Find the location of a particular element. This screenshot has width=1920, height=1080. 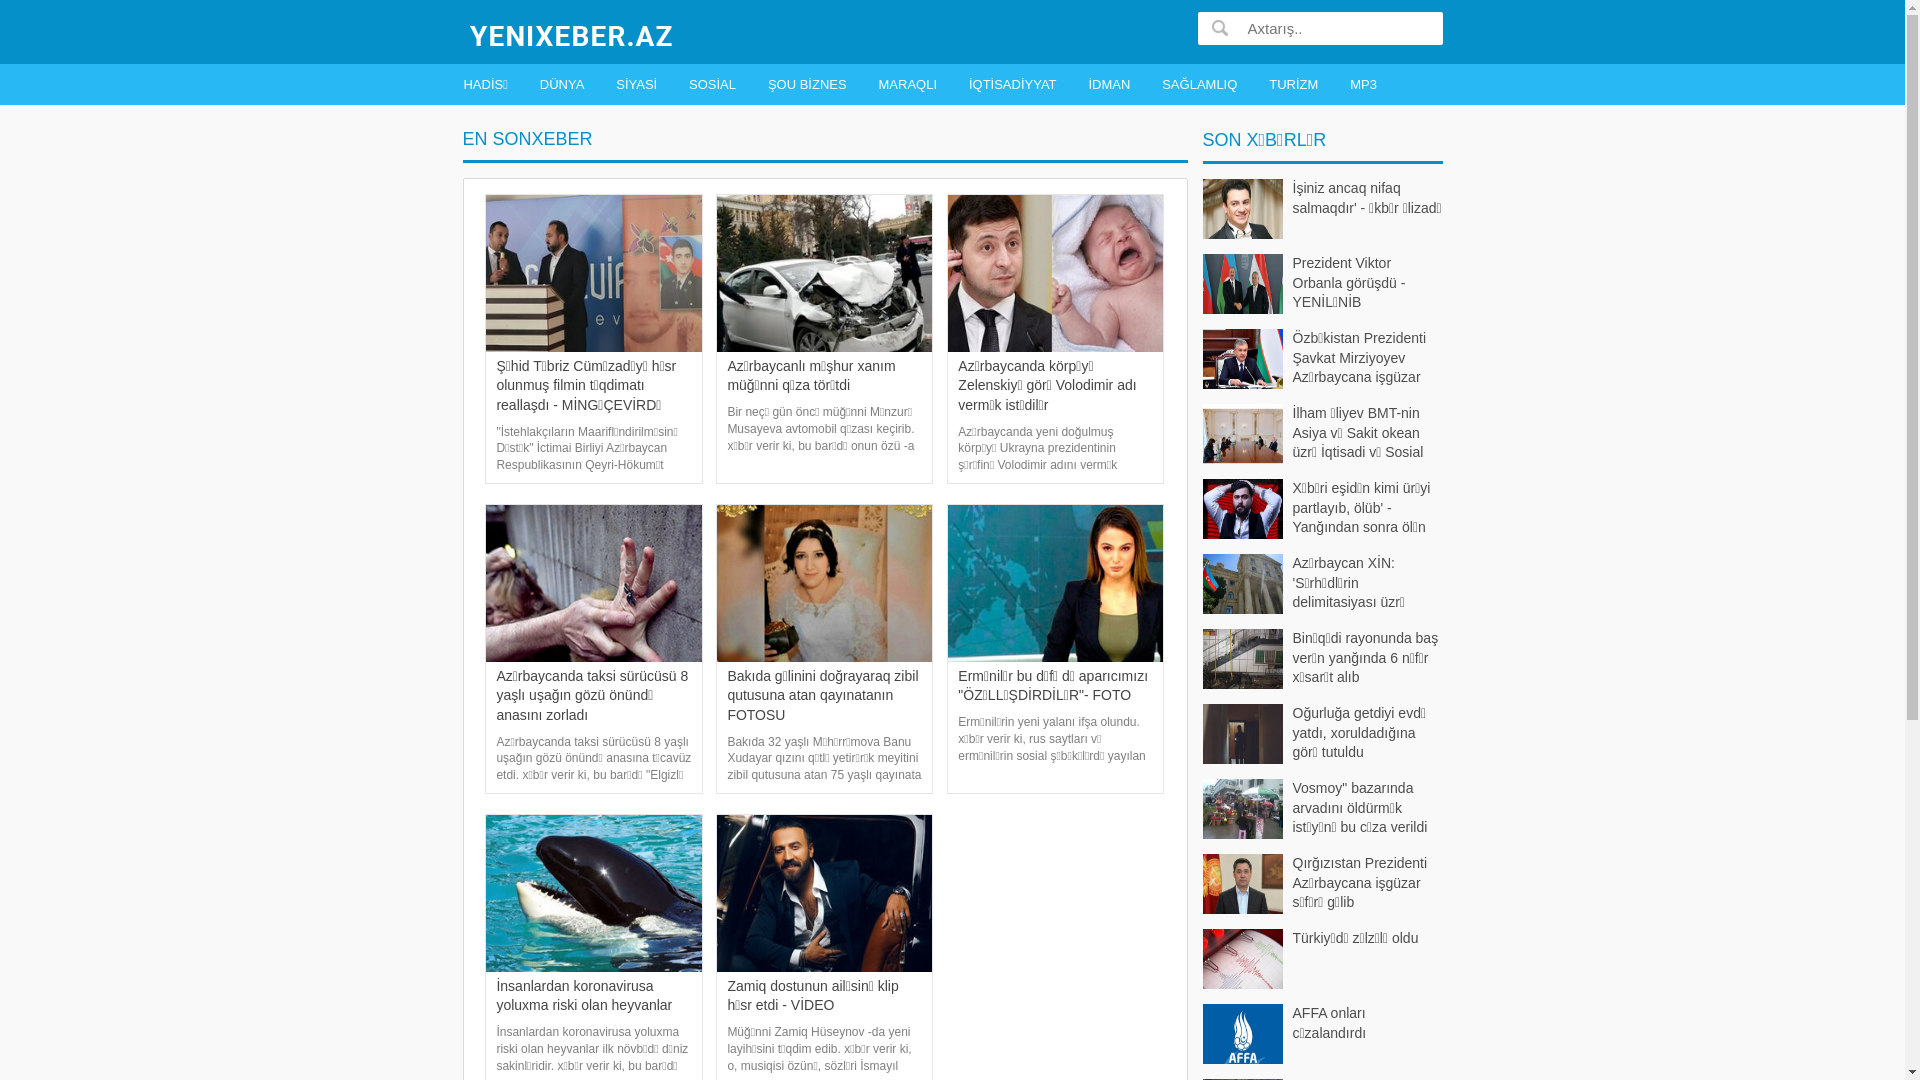

SIYASI is located at coordinates (636, 84).